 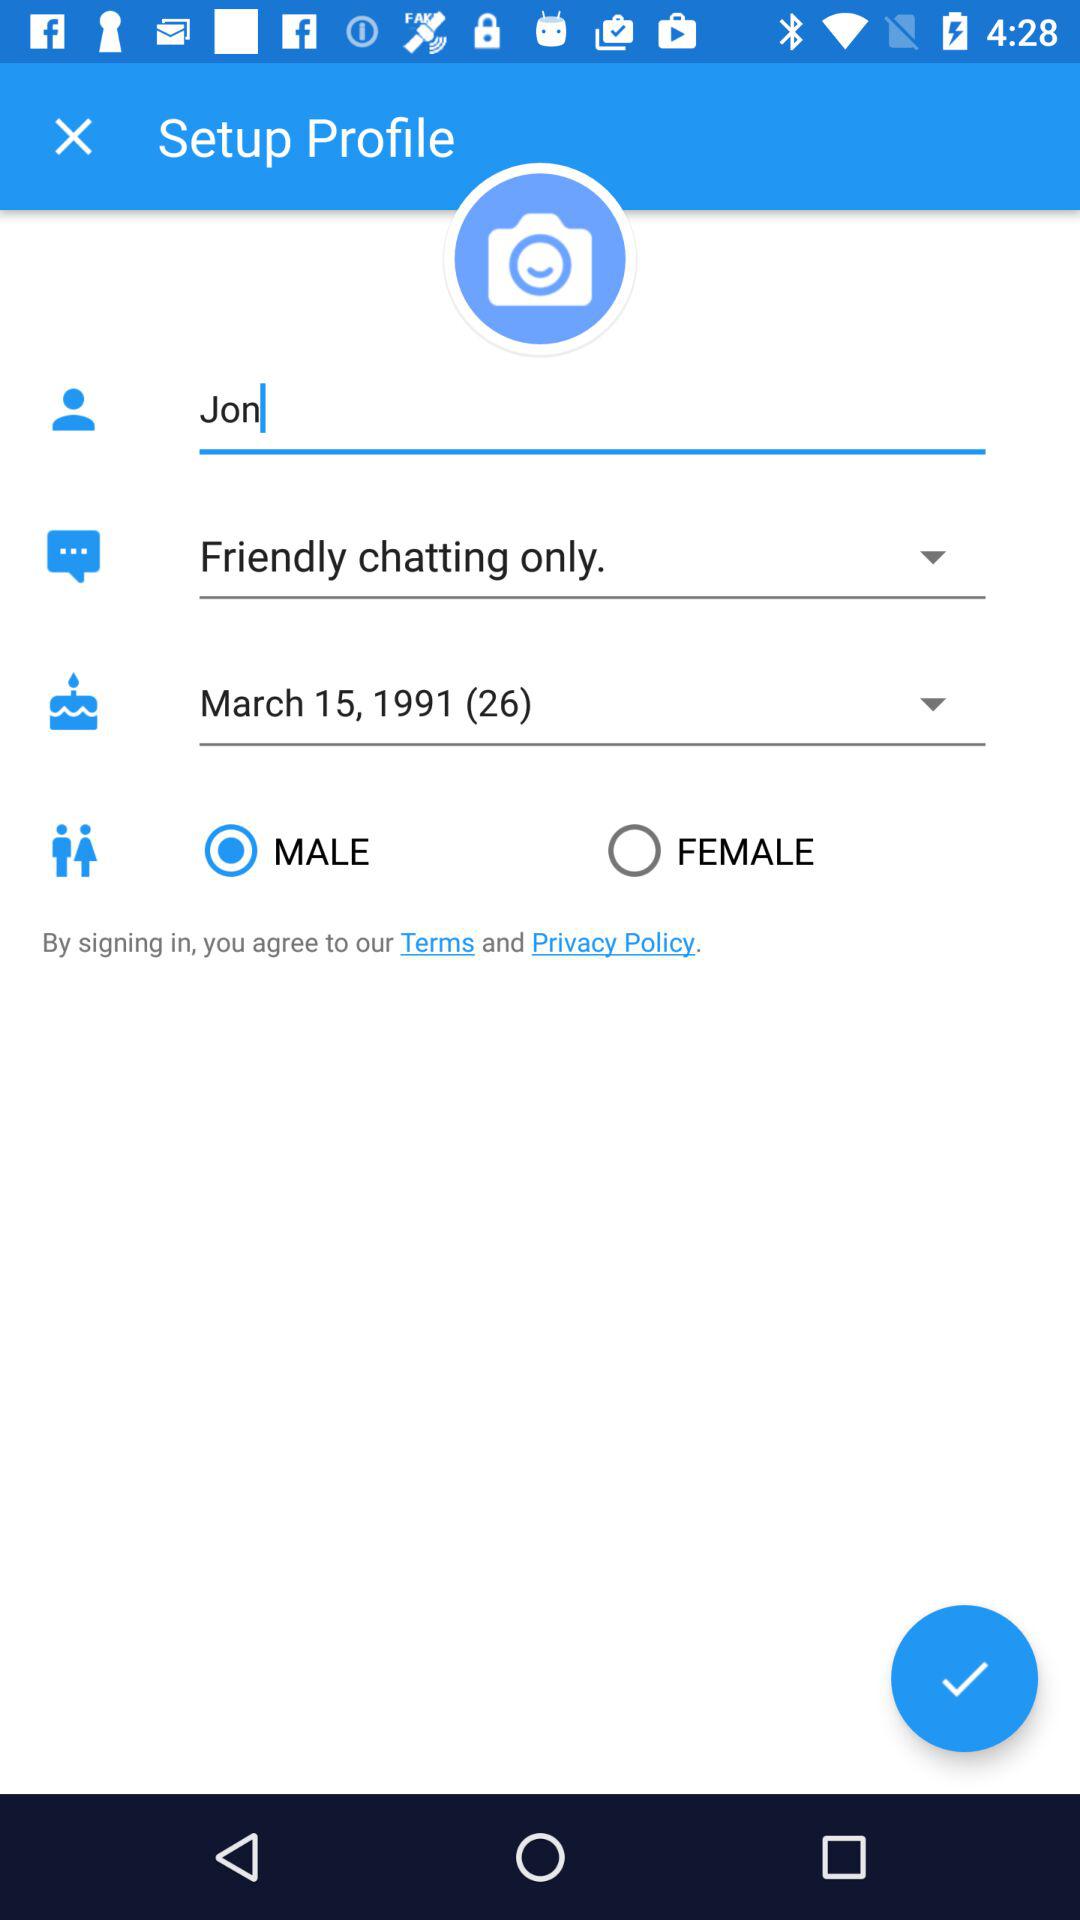 I want to click on add picture, so click(x=540, y=258).